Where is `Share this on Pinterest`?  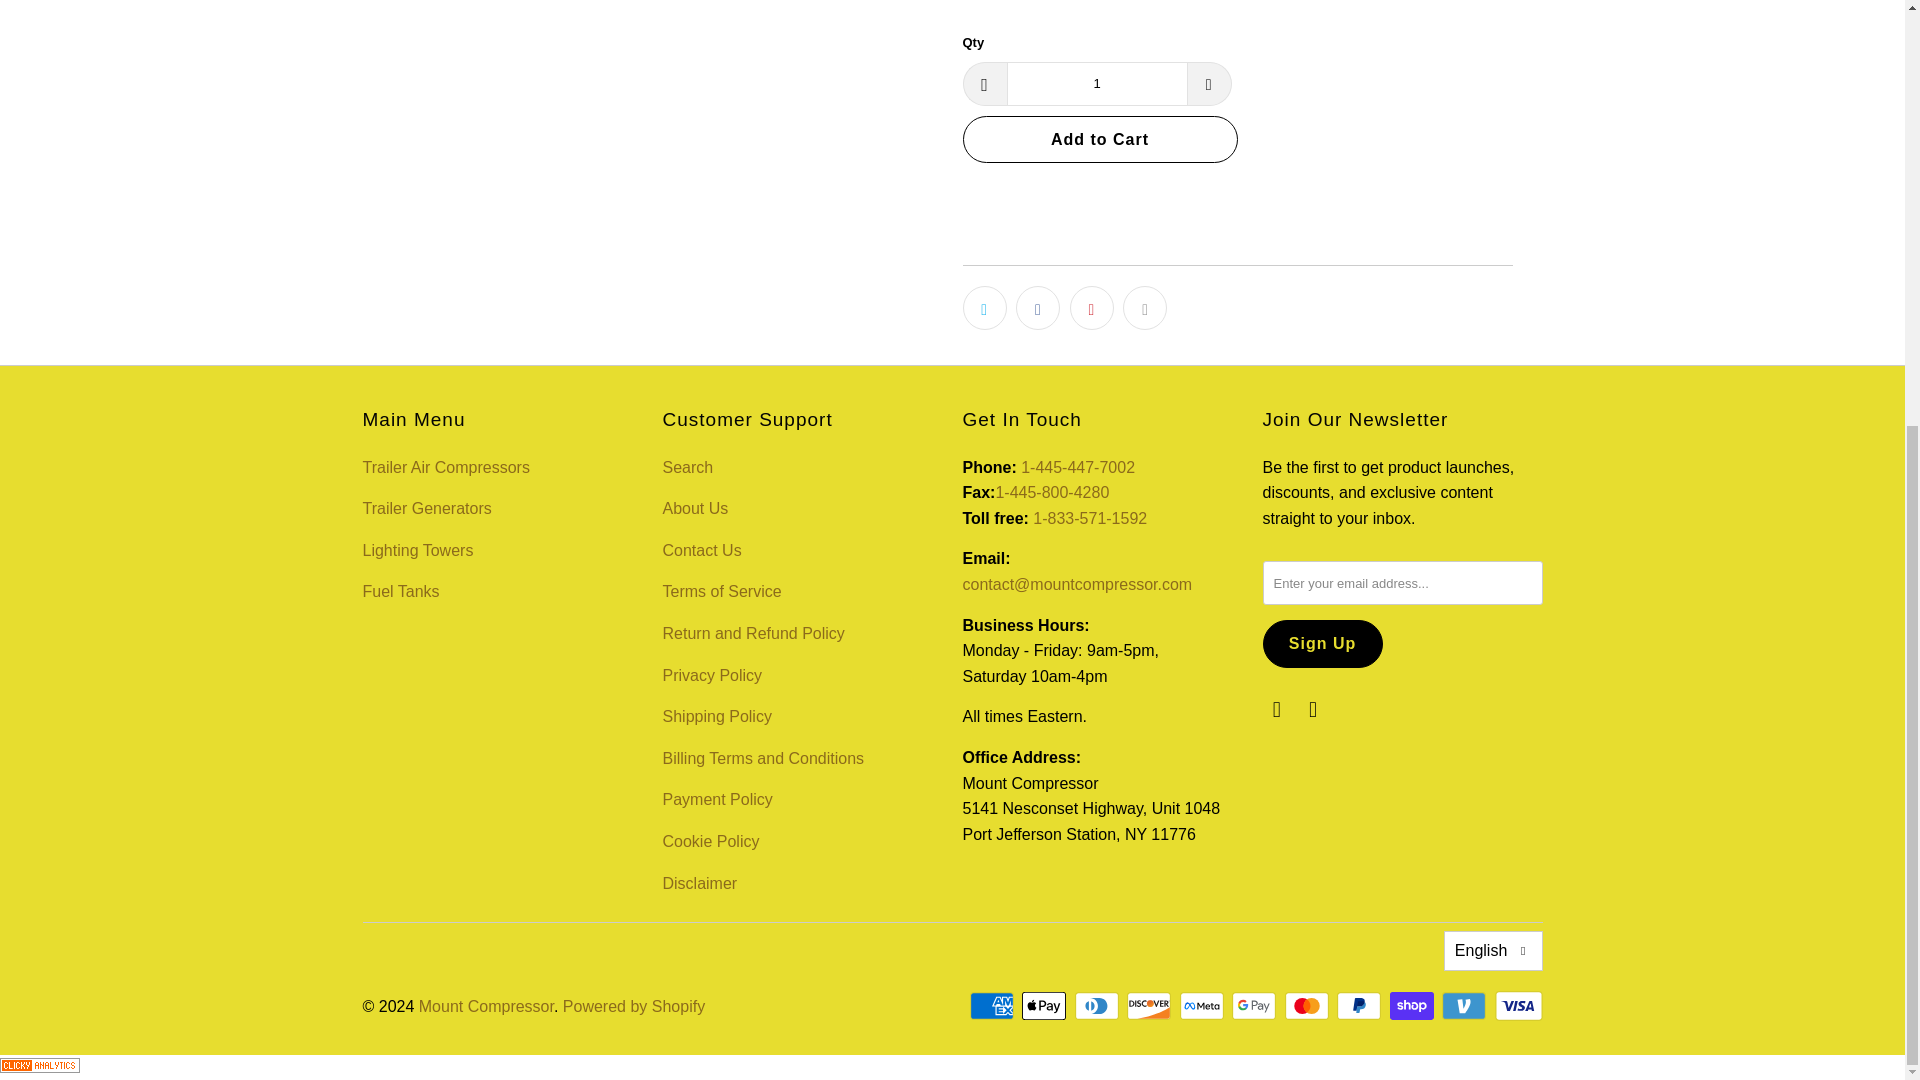 Share this on Pinterest is located at coordinates (1091, 308).